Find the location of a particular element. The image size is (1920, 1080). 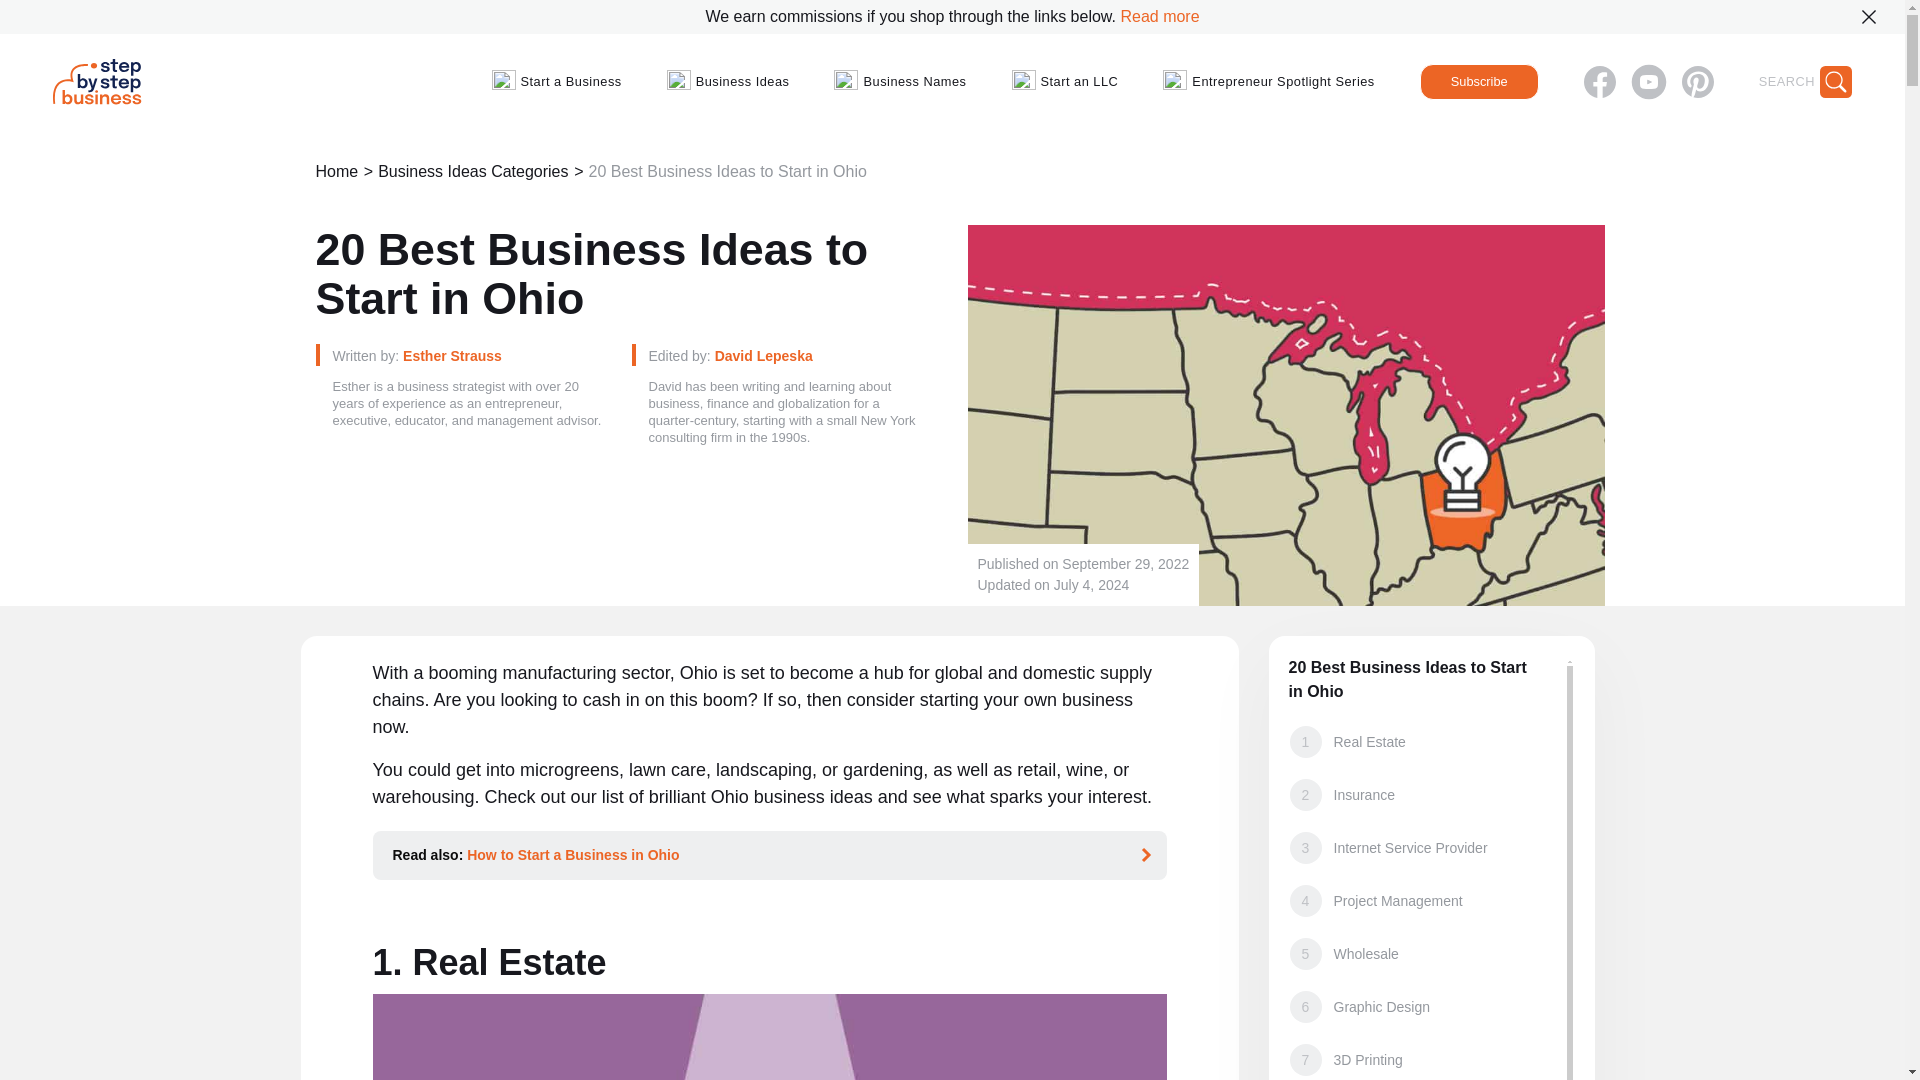

Posts by Esther Strauss is located at coordinates (452, 355).